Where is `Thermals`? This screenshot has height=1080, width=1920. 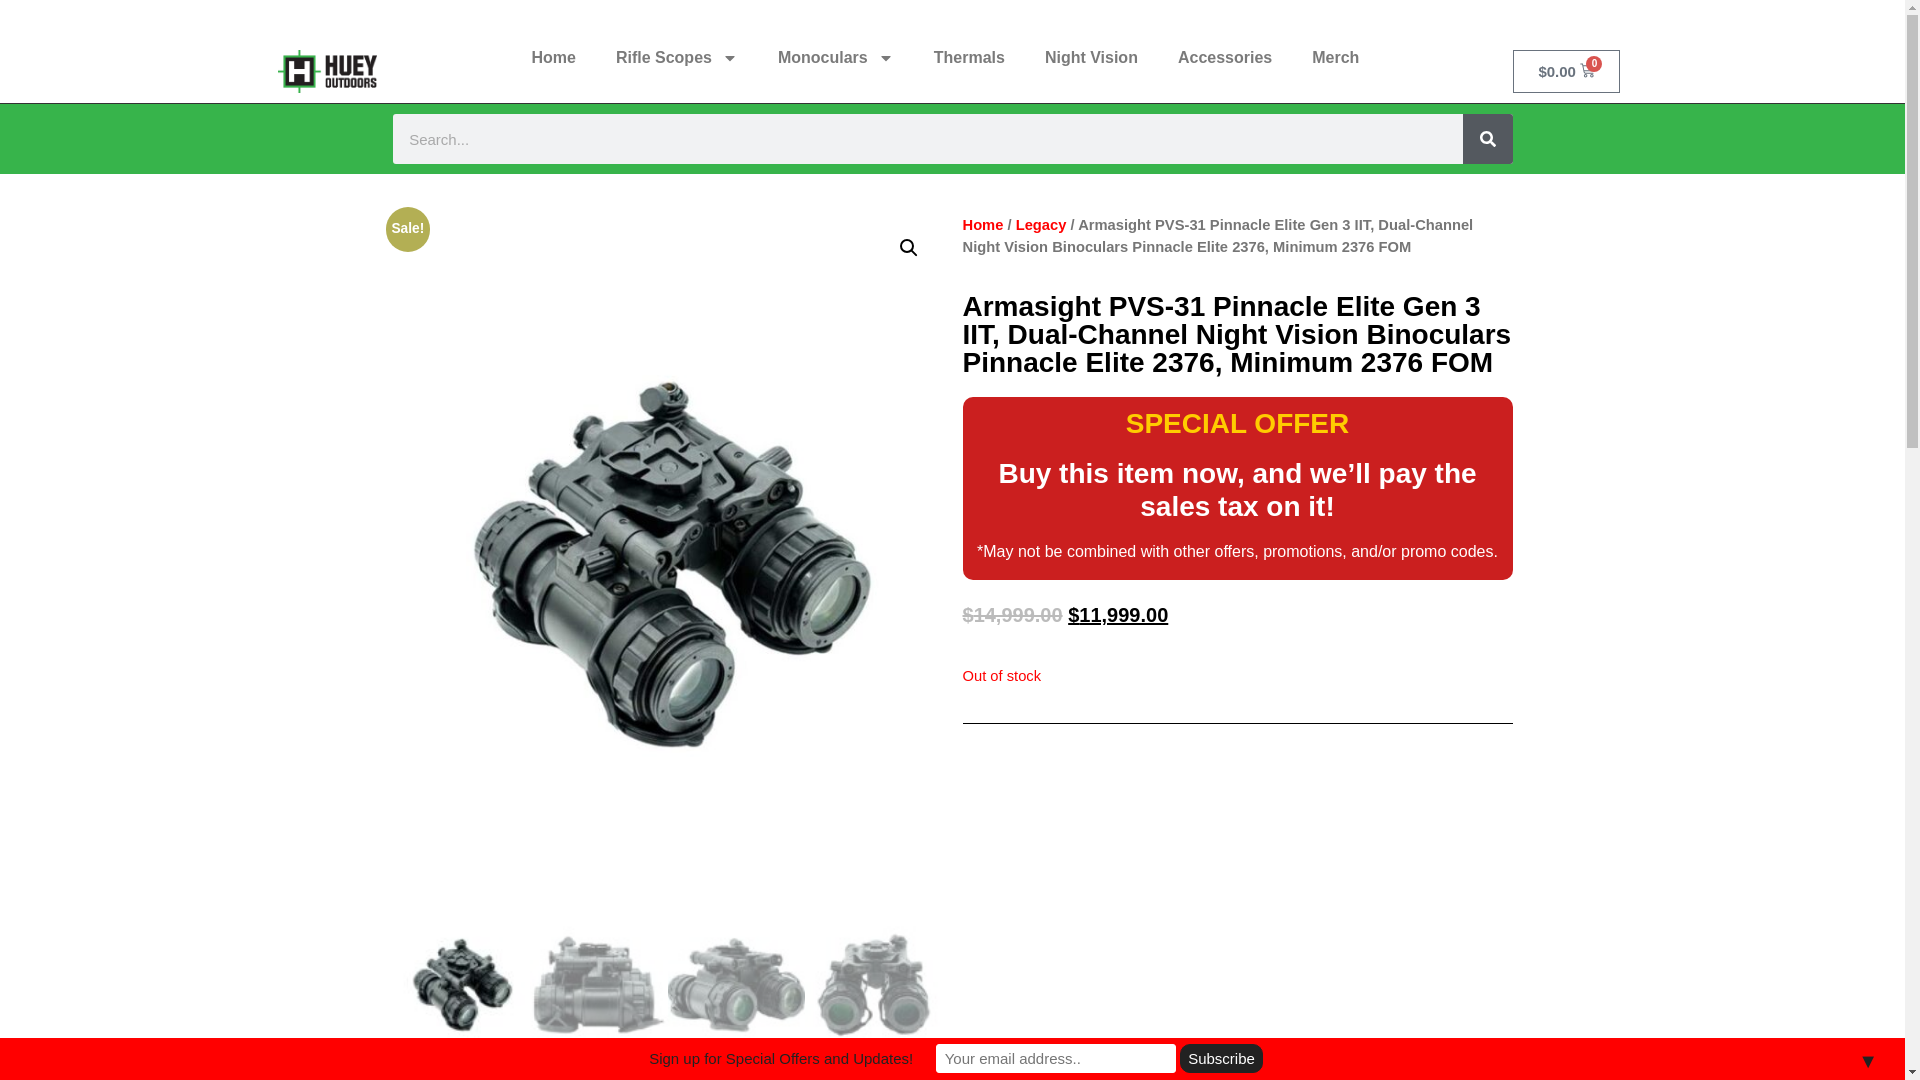 Thermals is located at coordinates (969, 58).